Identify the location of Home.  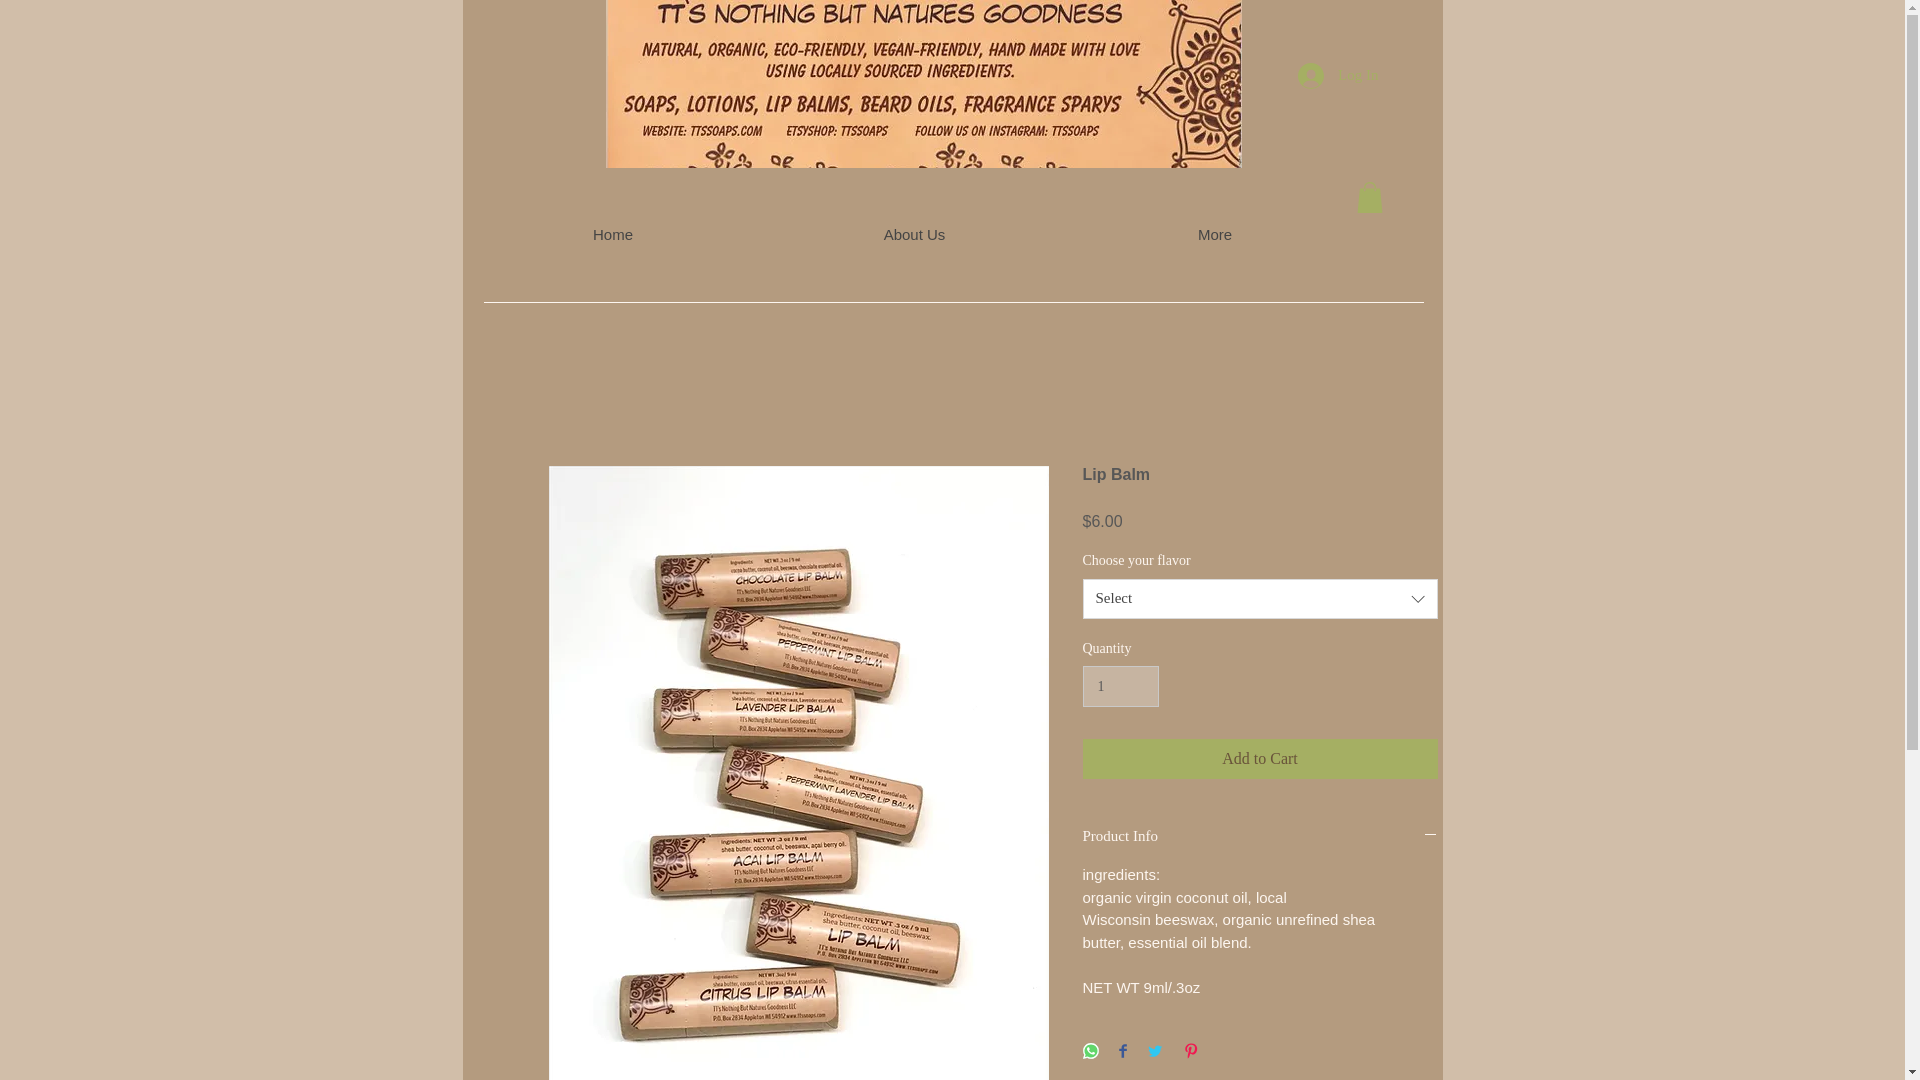
(612, 235).